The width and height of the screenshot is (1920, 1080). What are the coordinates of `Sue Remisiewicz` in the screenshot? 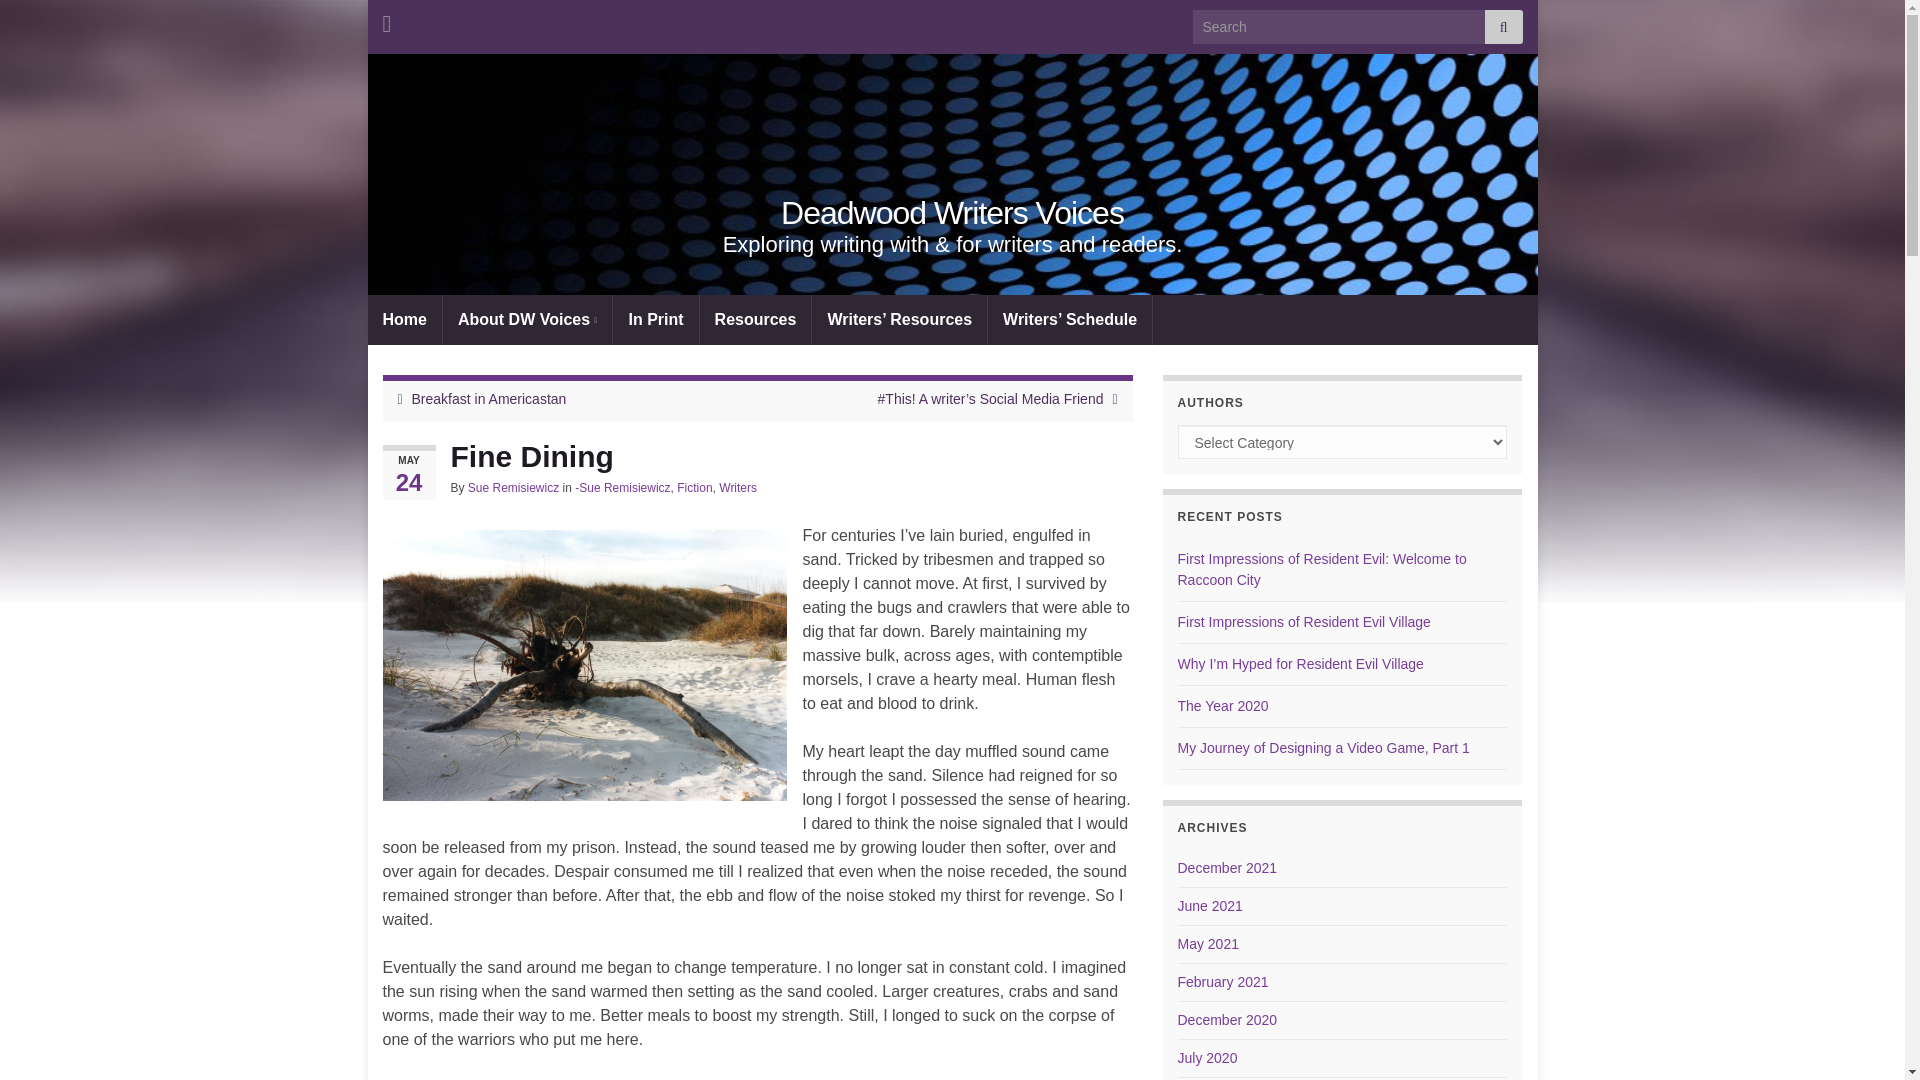 It's located at (513, 487).